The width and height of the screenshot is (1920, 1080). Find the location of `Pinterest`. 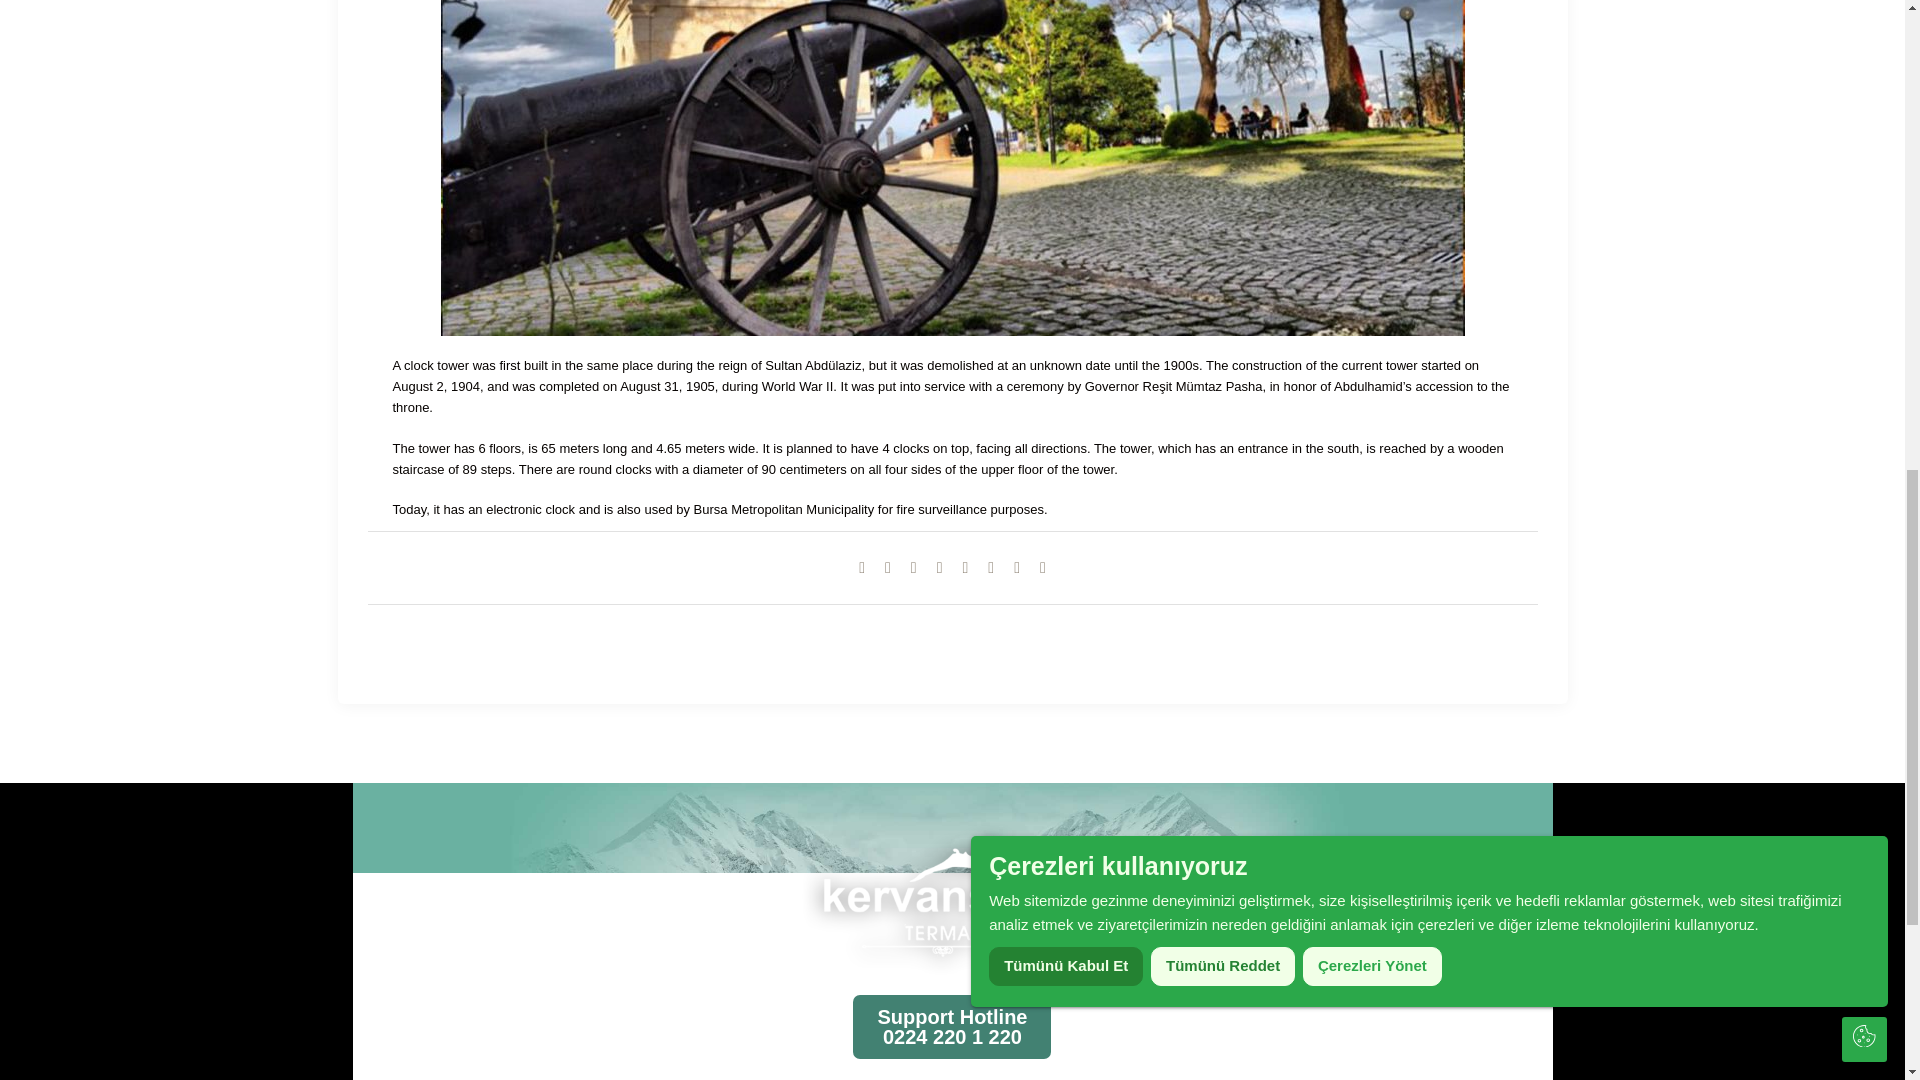

Pinterest is located at coordinates (940, 567).